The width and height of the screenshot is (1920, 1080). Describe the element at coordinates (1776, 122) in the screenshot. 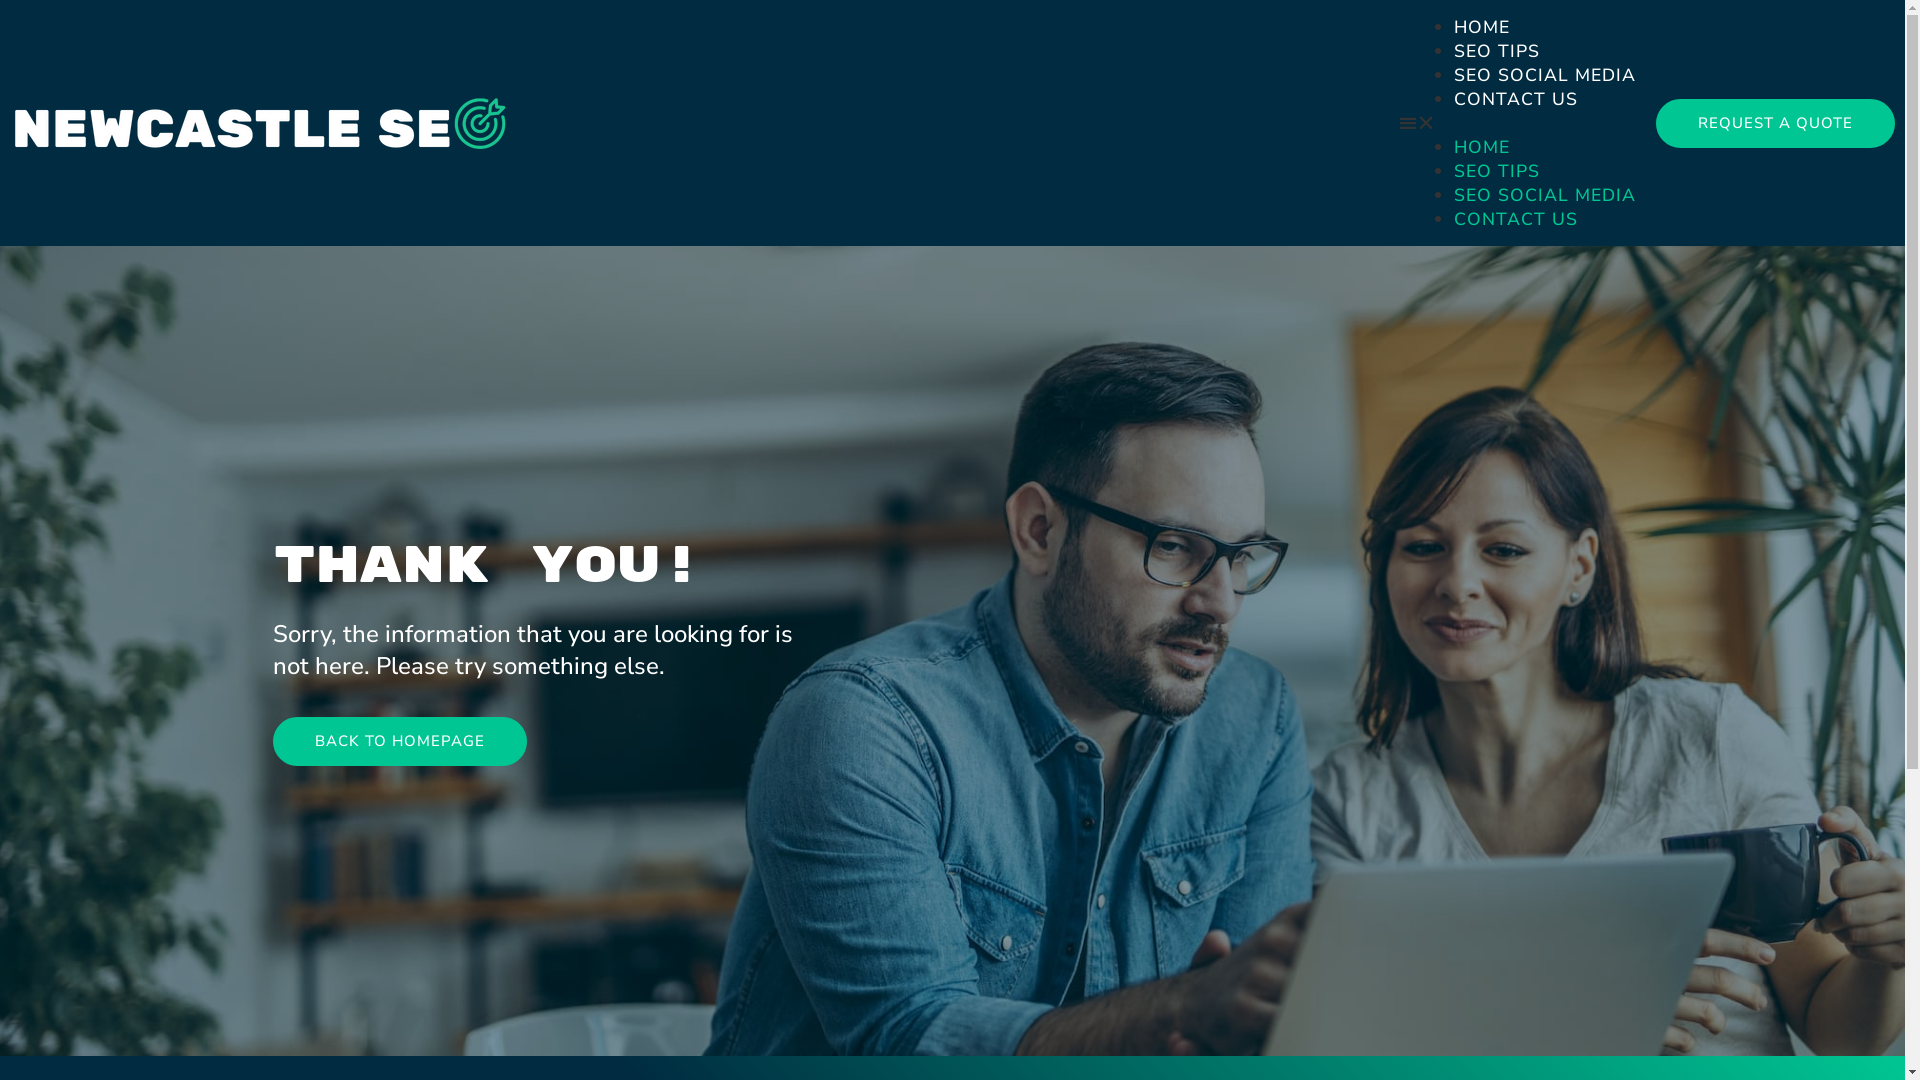

I see `REQUEST A QUOTE` at that location.